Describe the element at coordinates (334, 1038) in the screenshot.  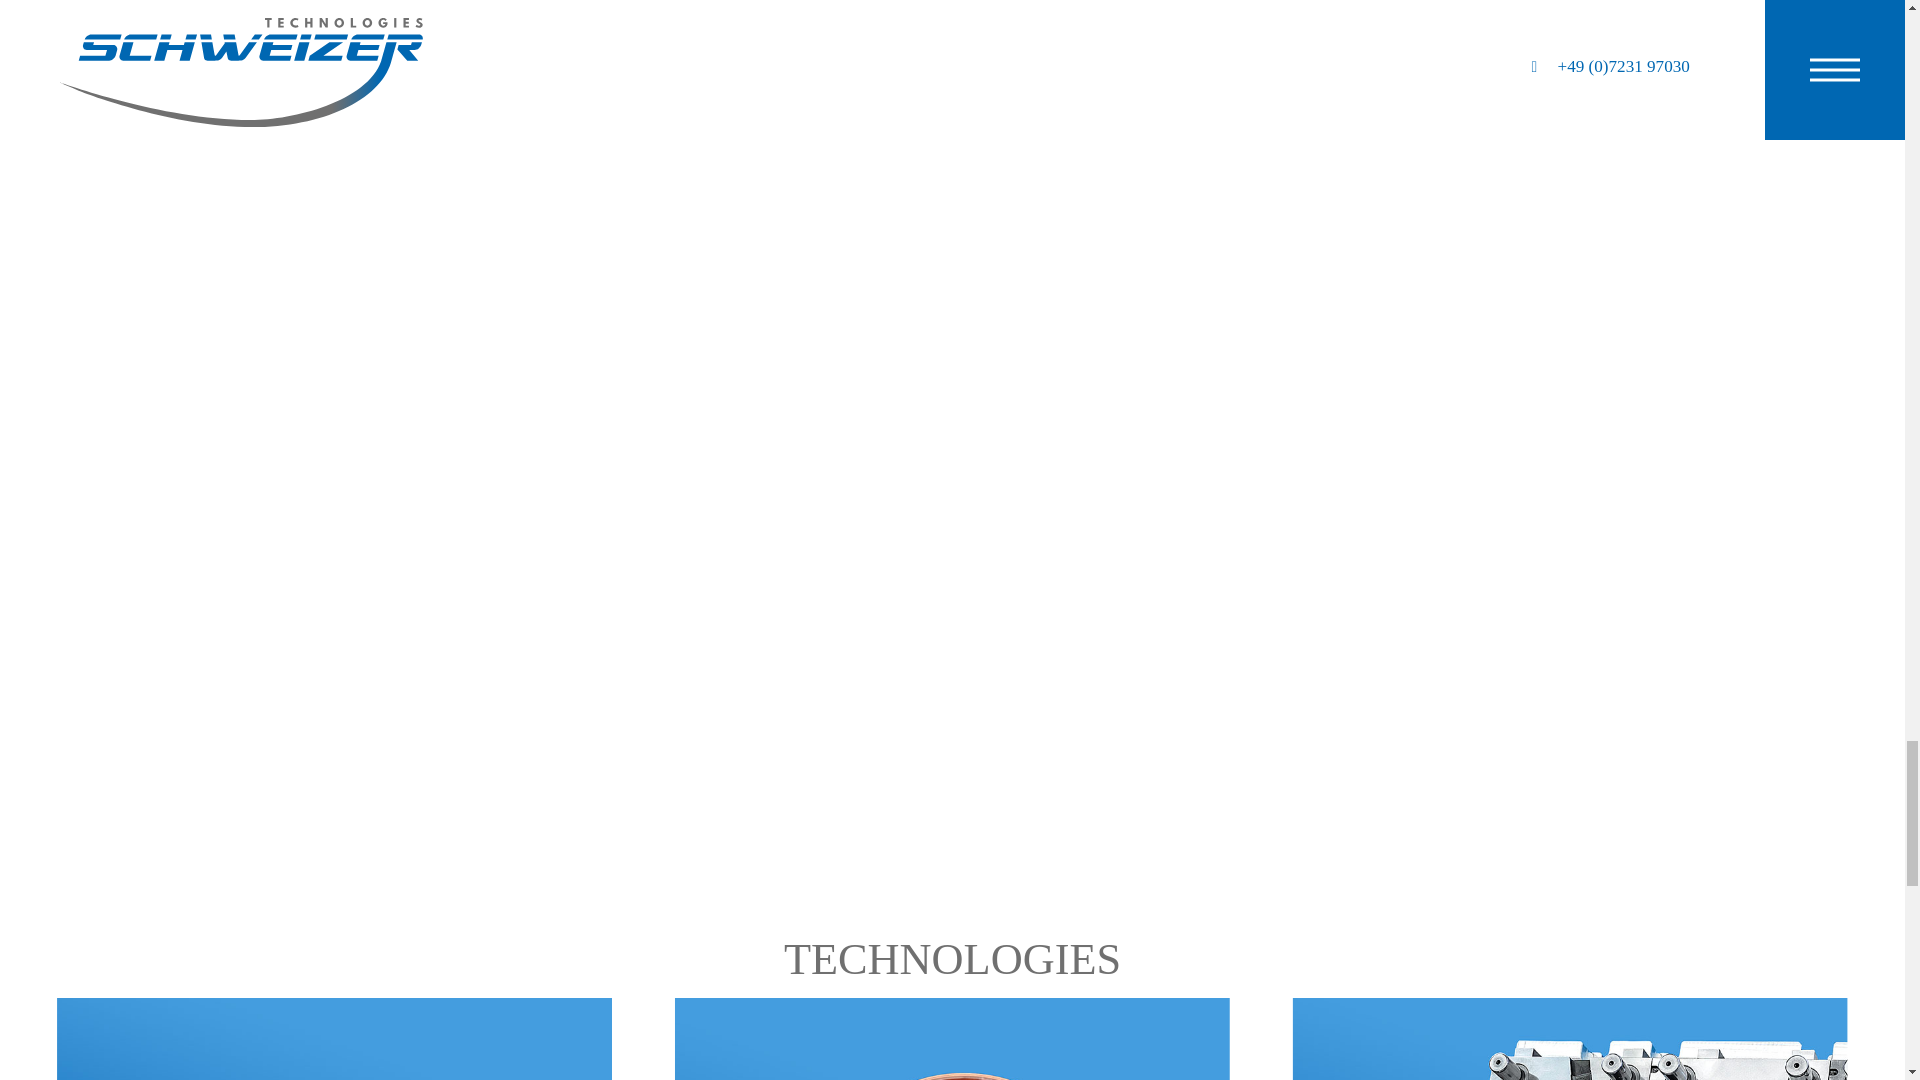
I see `Patented punching` at that location.